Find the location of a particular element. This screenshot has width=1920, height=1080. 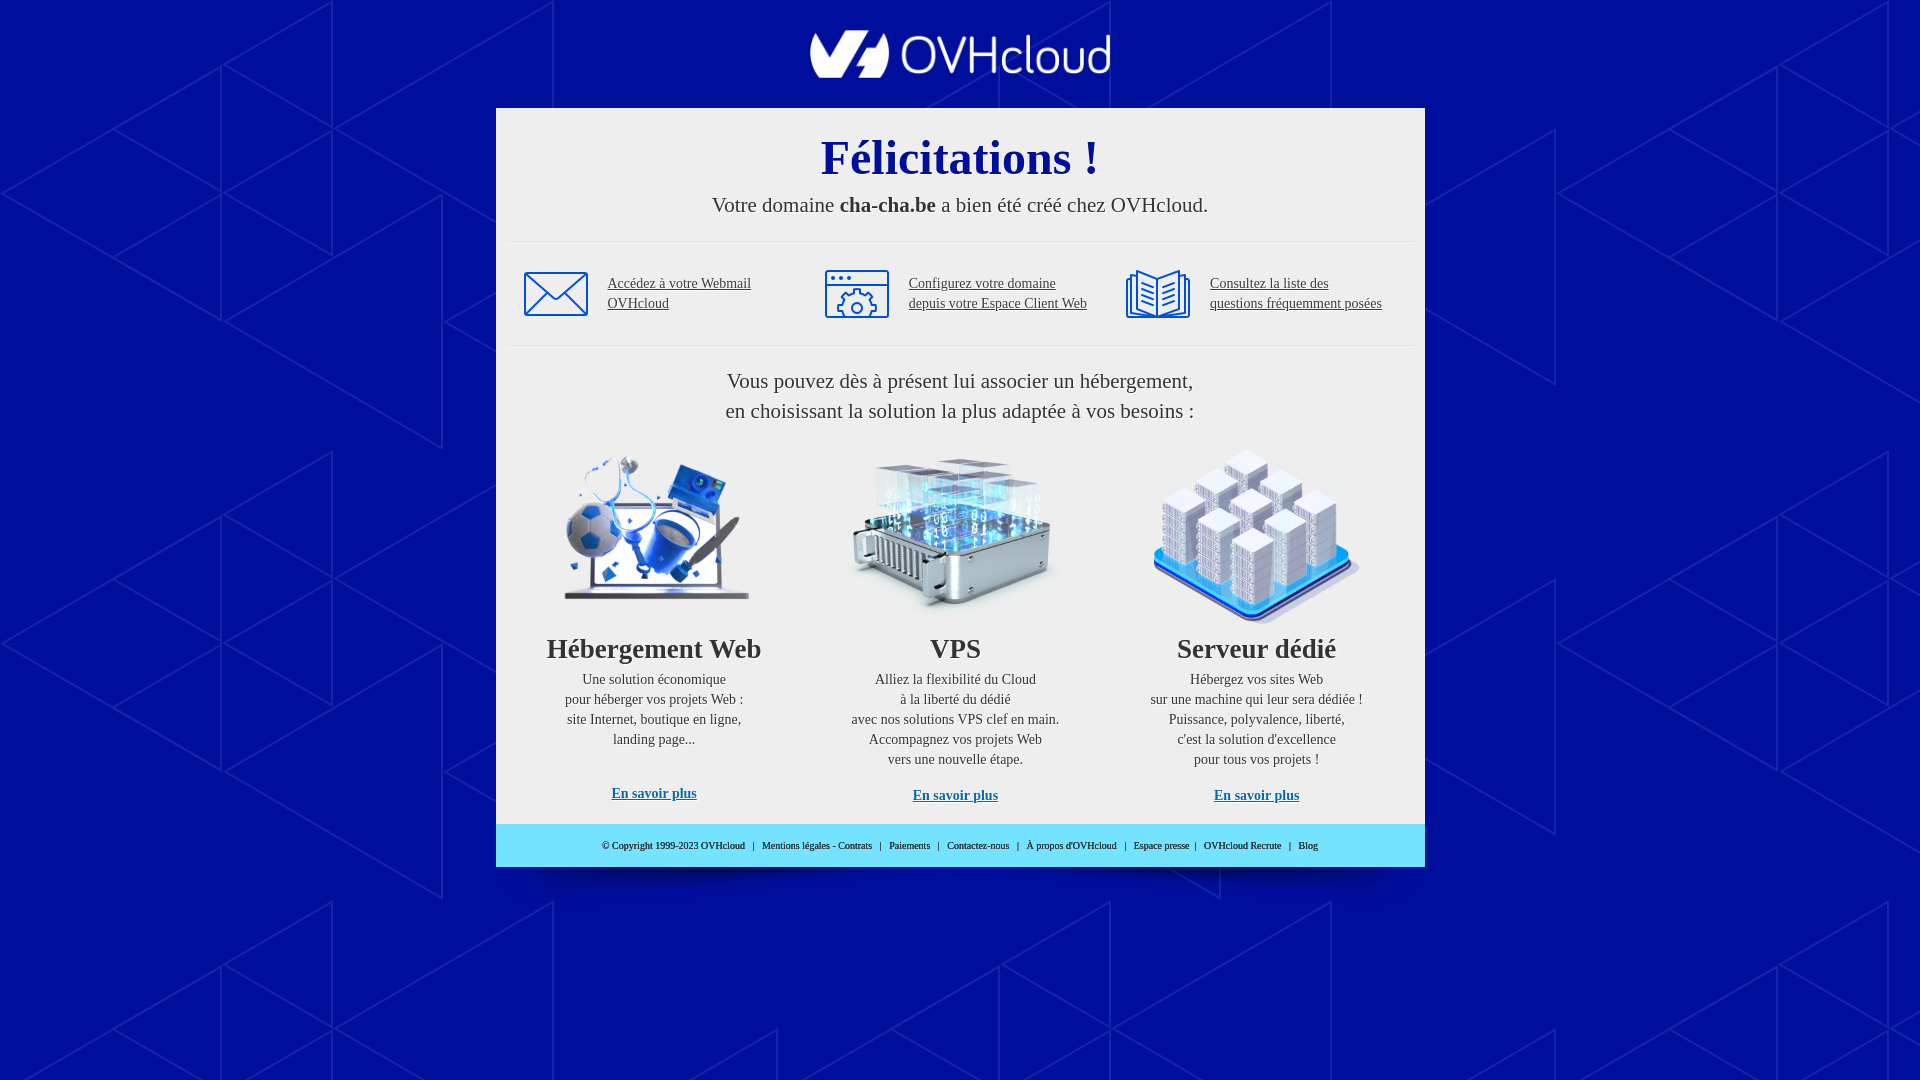

VPS is located at coordinates (956, 620).